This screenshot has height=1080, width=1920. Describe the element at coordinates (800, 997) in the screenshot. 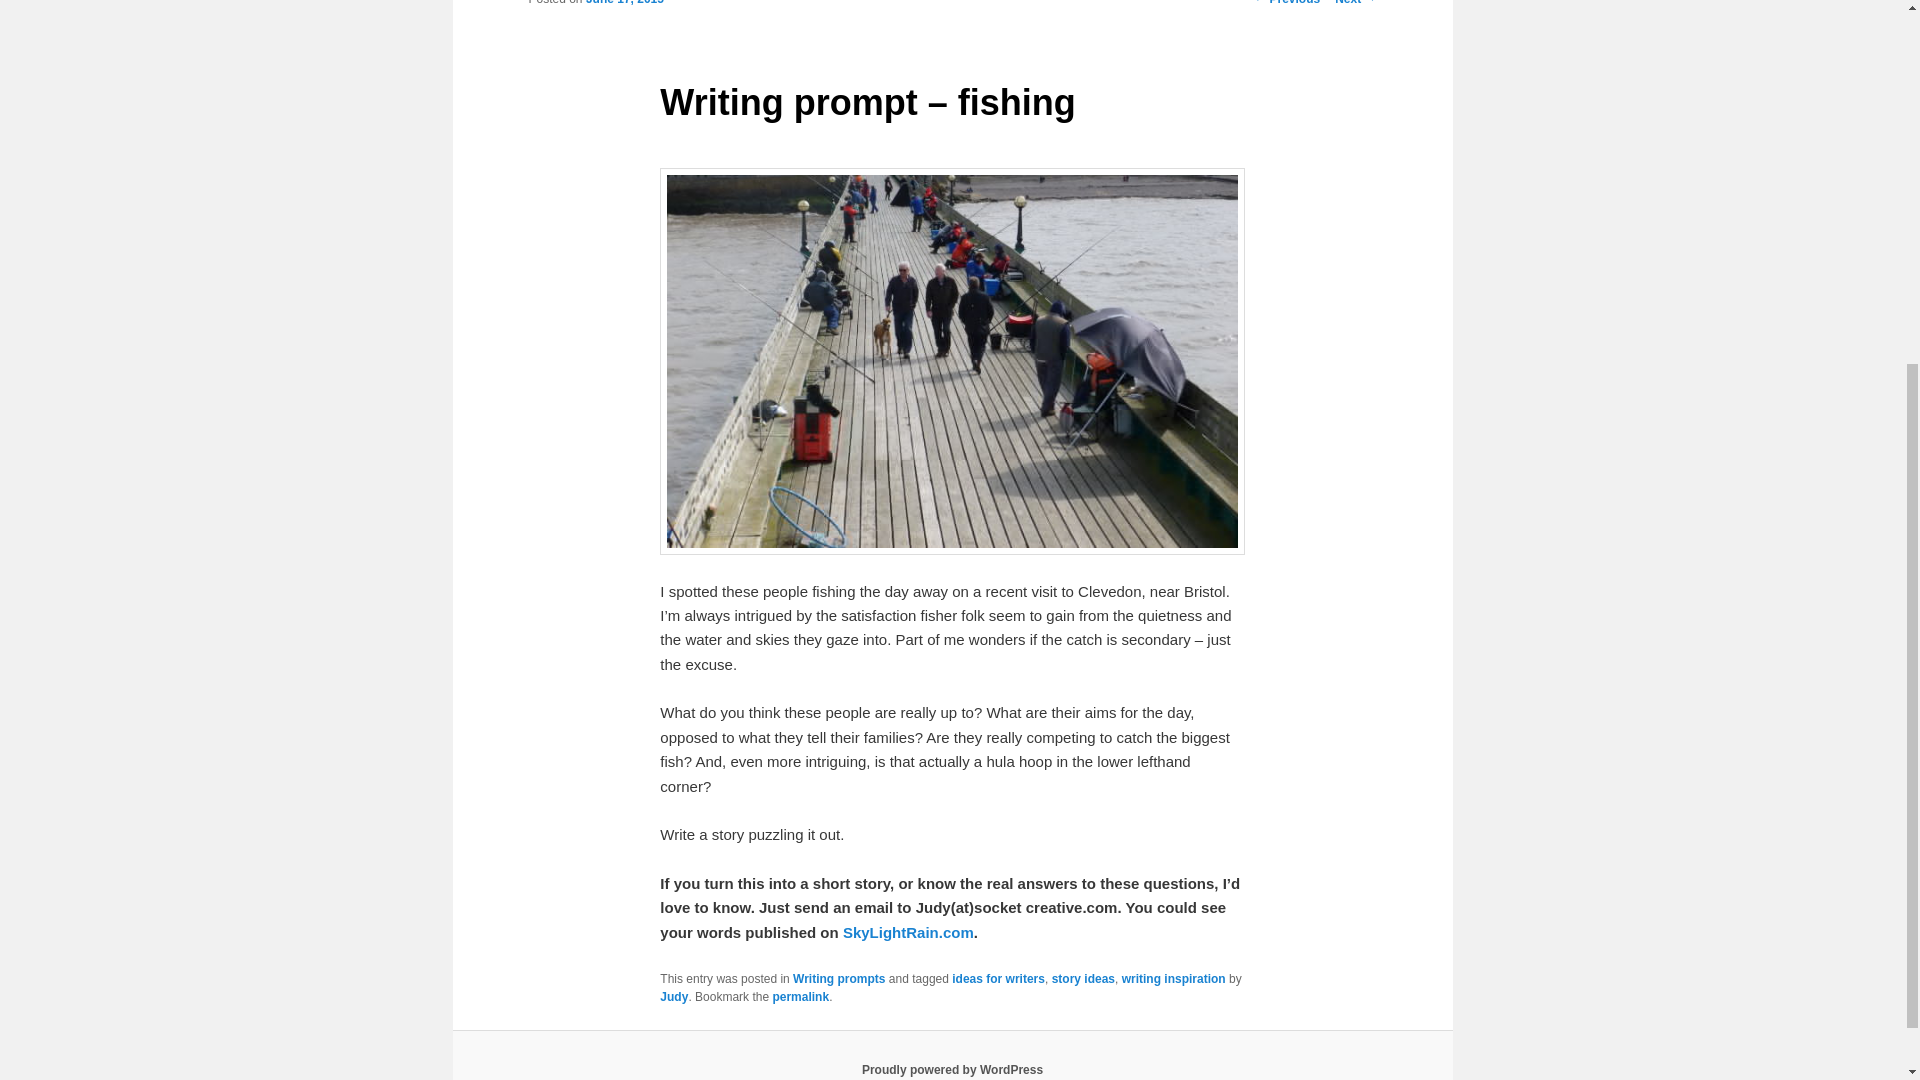

I see `permalink` at that location.